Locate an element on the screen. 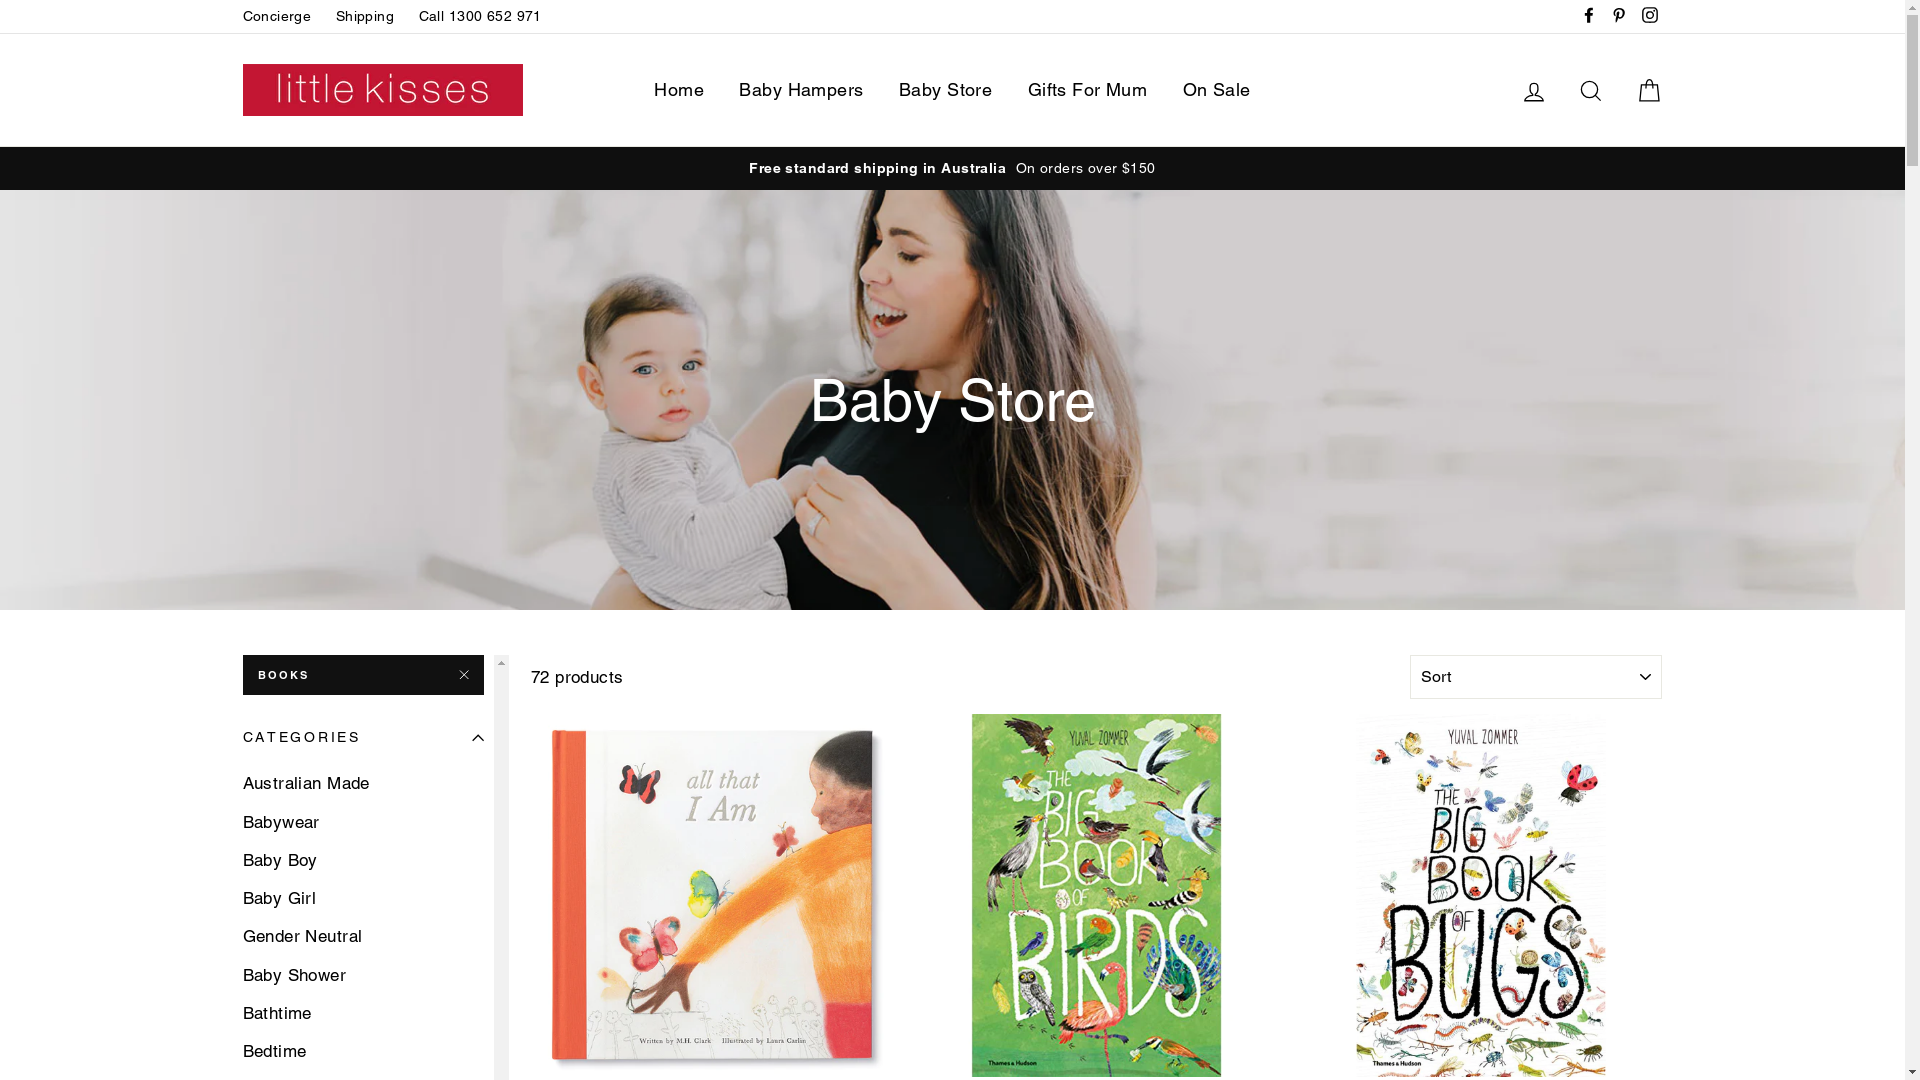 This screenshot has height=1080, width=1920. Bedtime is located at coordinates (362, 1051).